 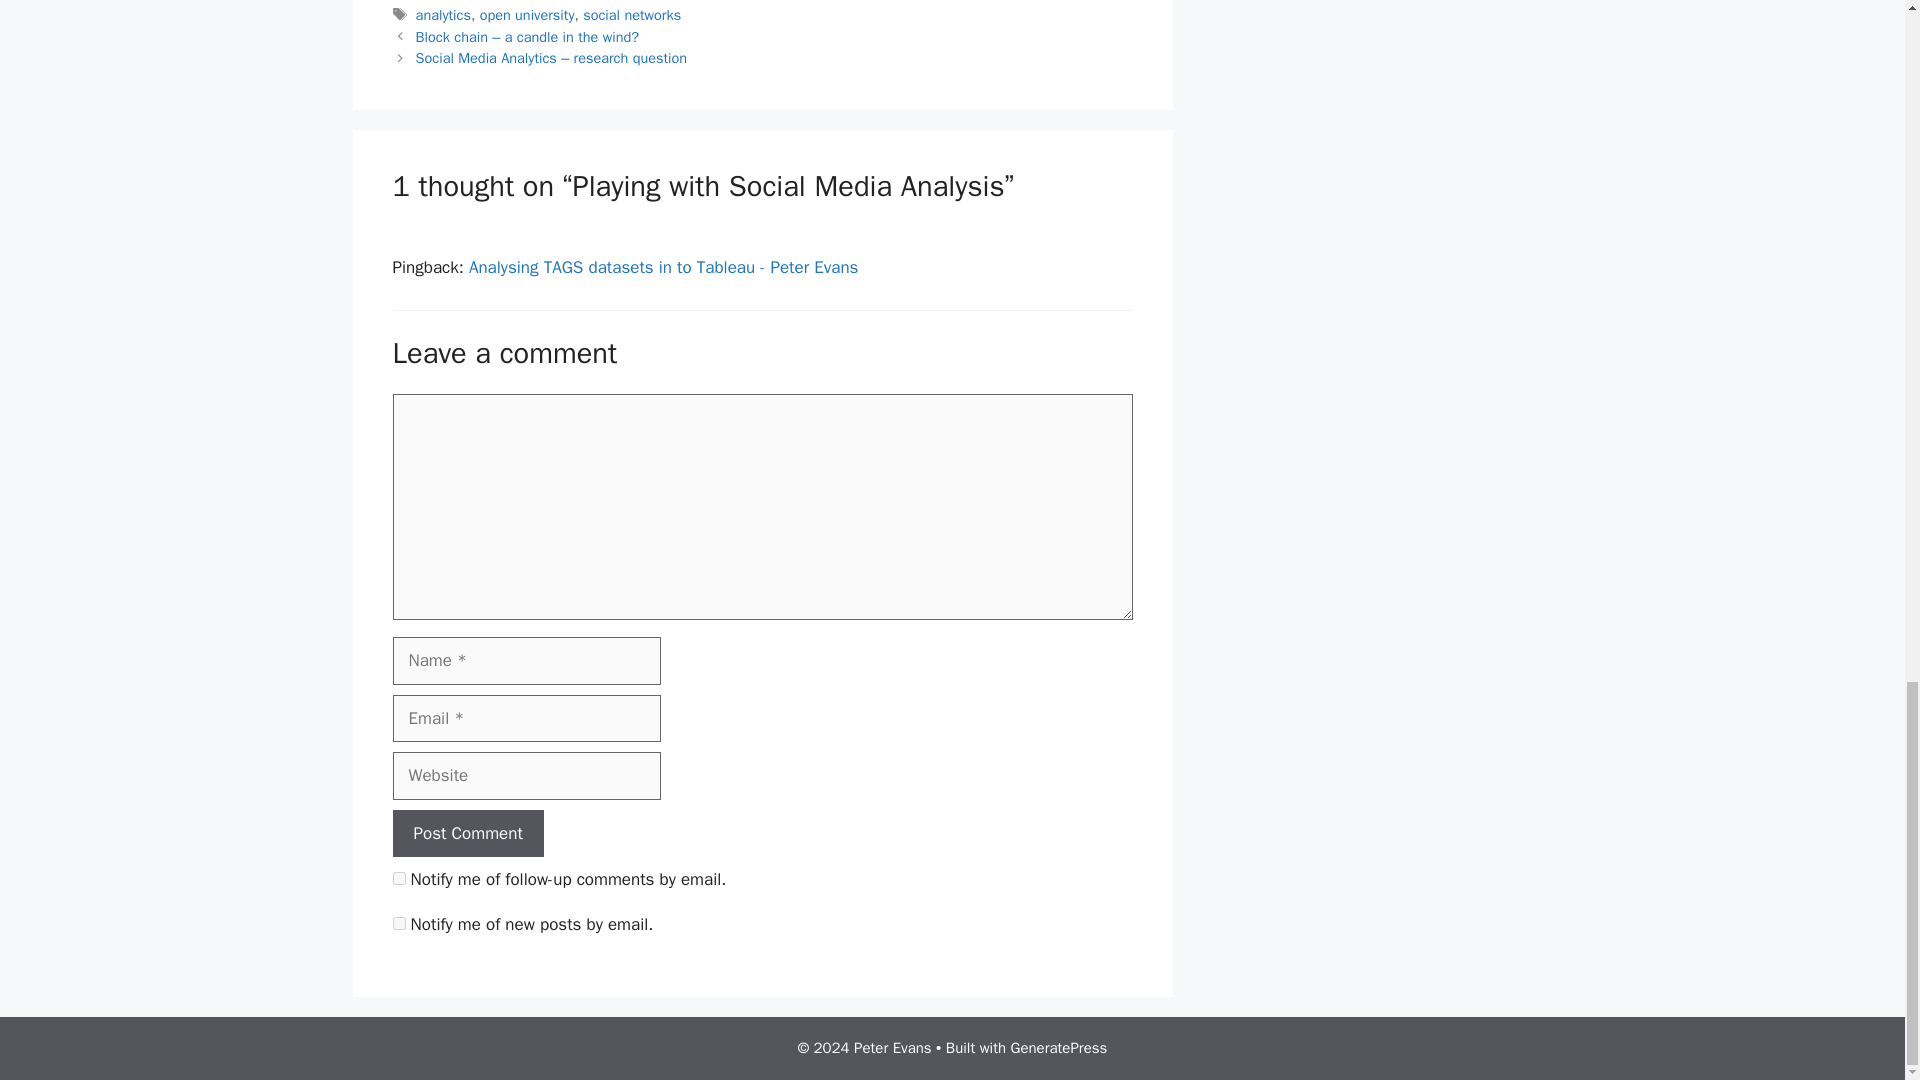 I want to click on research, so click(x=443, y=1).